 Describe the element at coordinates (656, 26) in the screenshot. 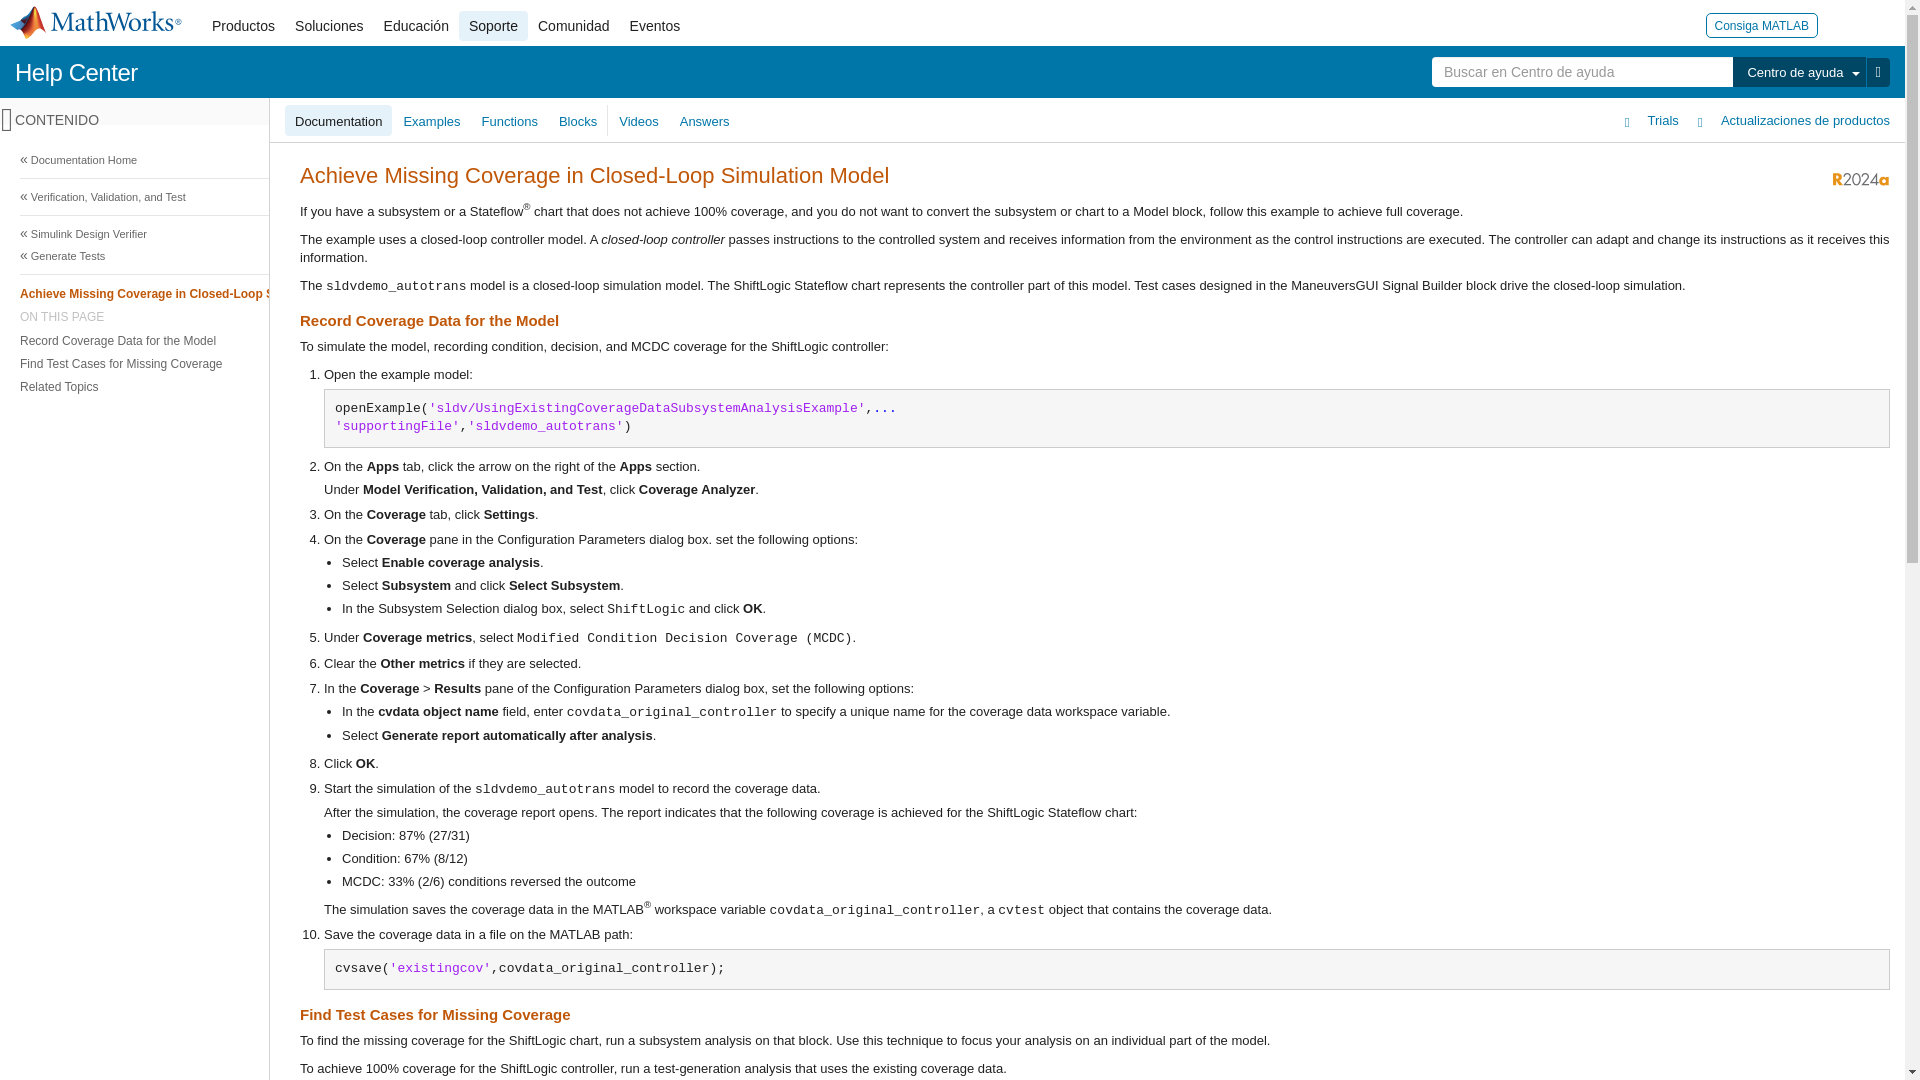

I see `Eventos` at that location.